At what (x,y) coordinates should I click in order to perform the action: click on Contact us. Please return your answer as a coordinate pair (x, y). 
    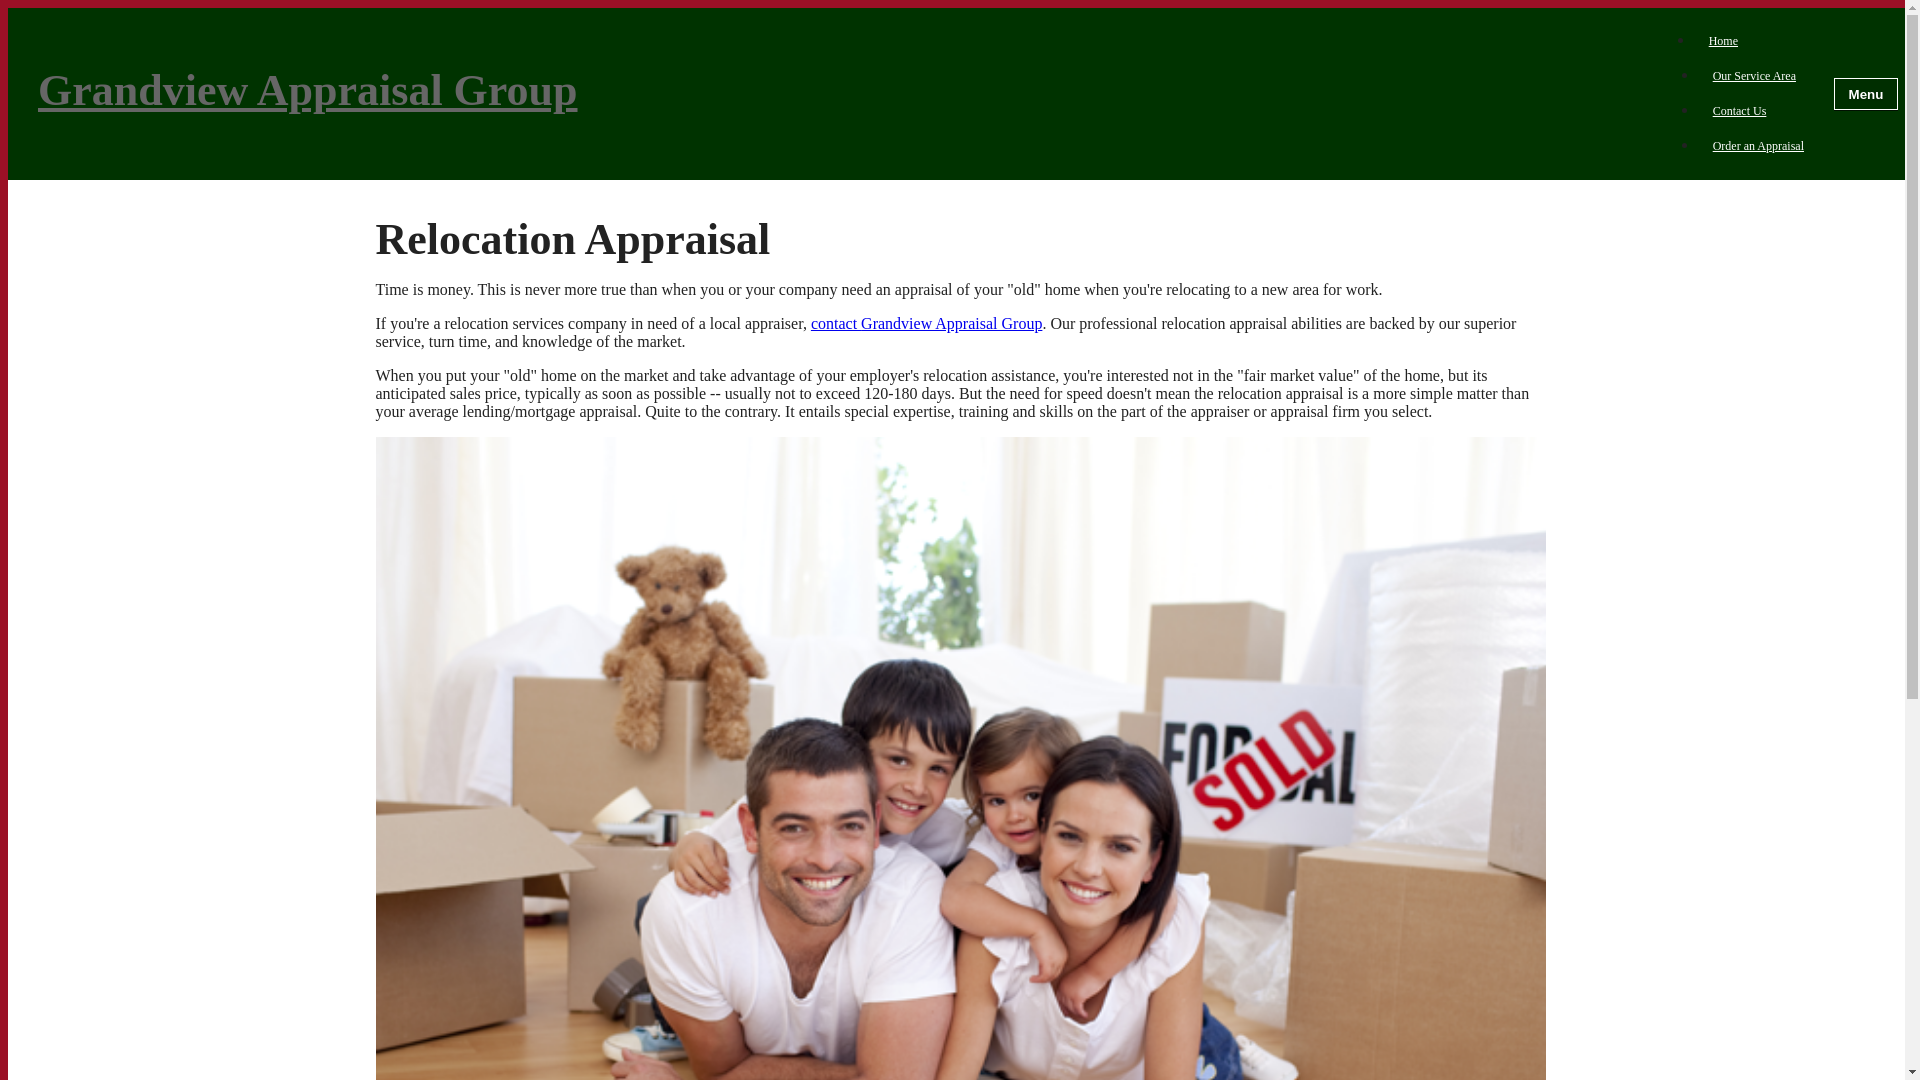
    Looking at the image, I should click on (926, 323).